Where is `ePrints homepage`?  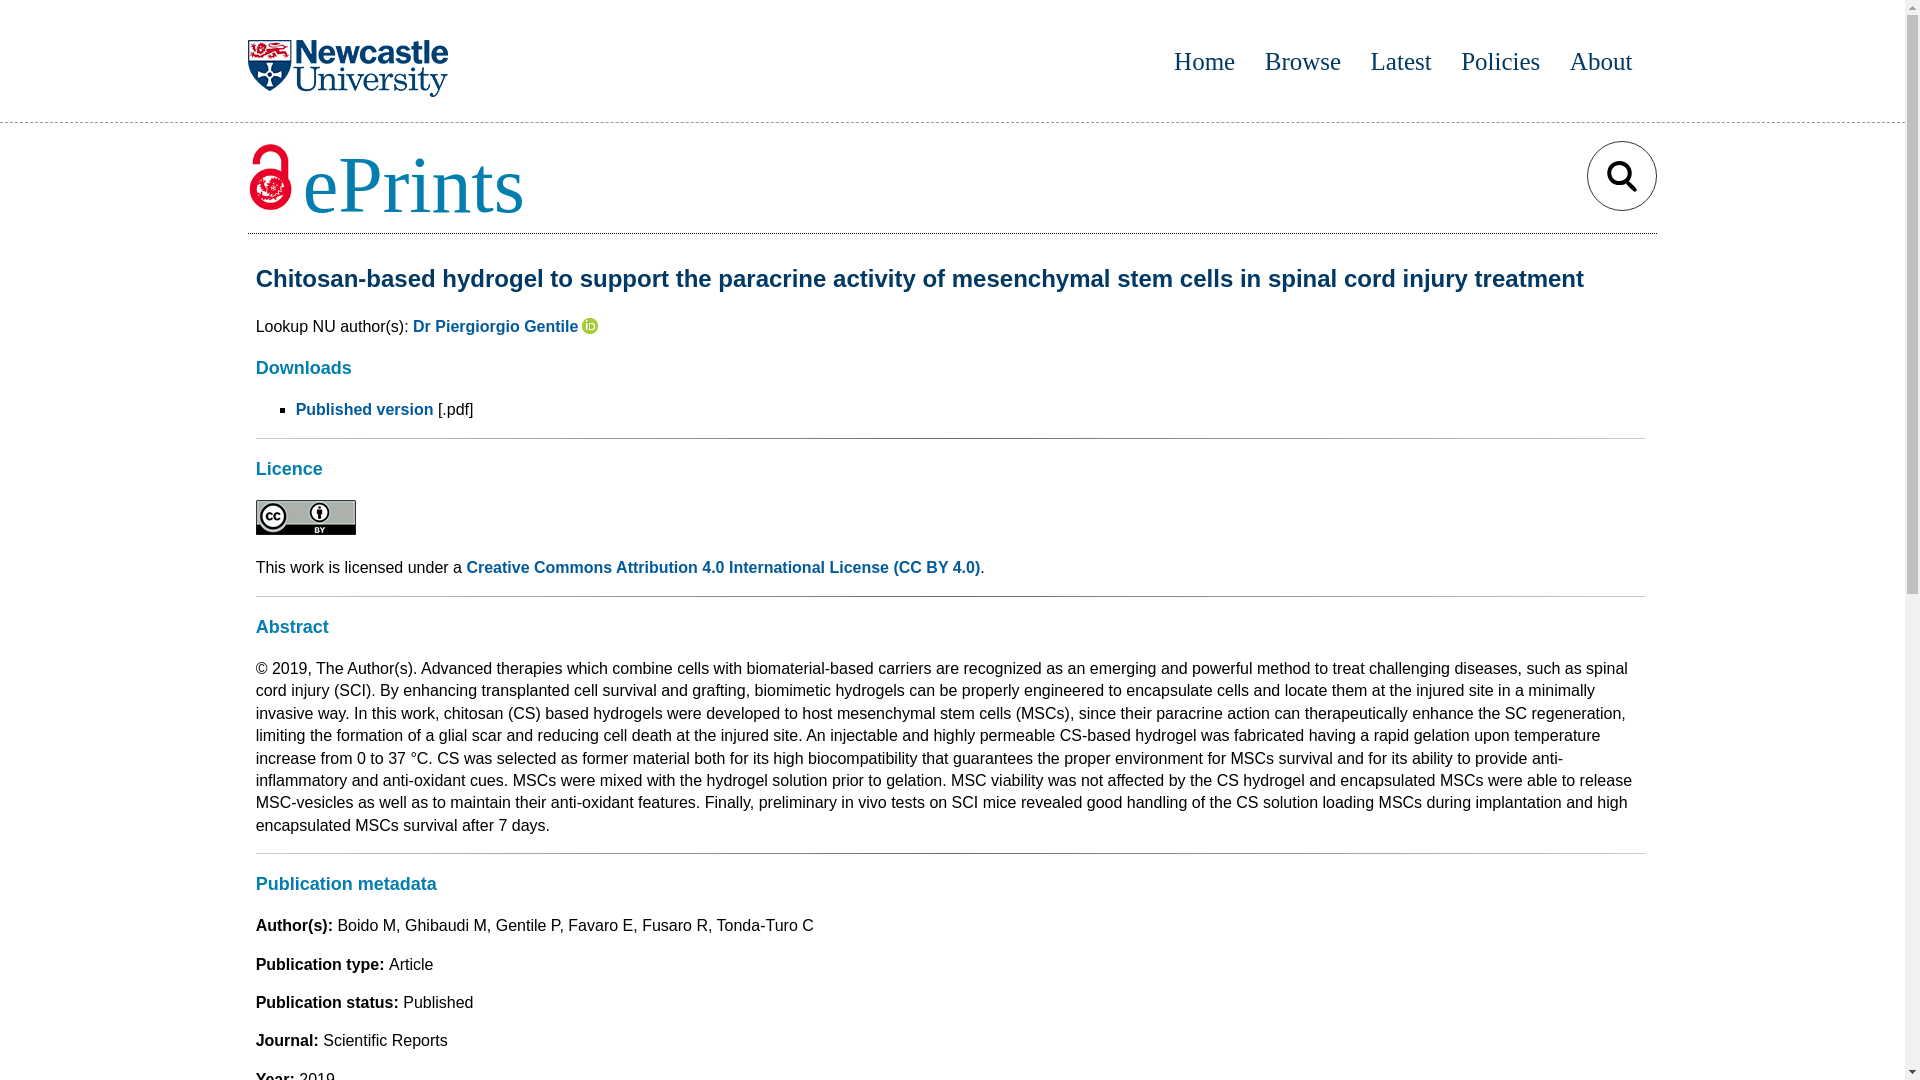 ePrints homepage is located at coordinates (1204, 60).